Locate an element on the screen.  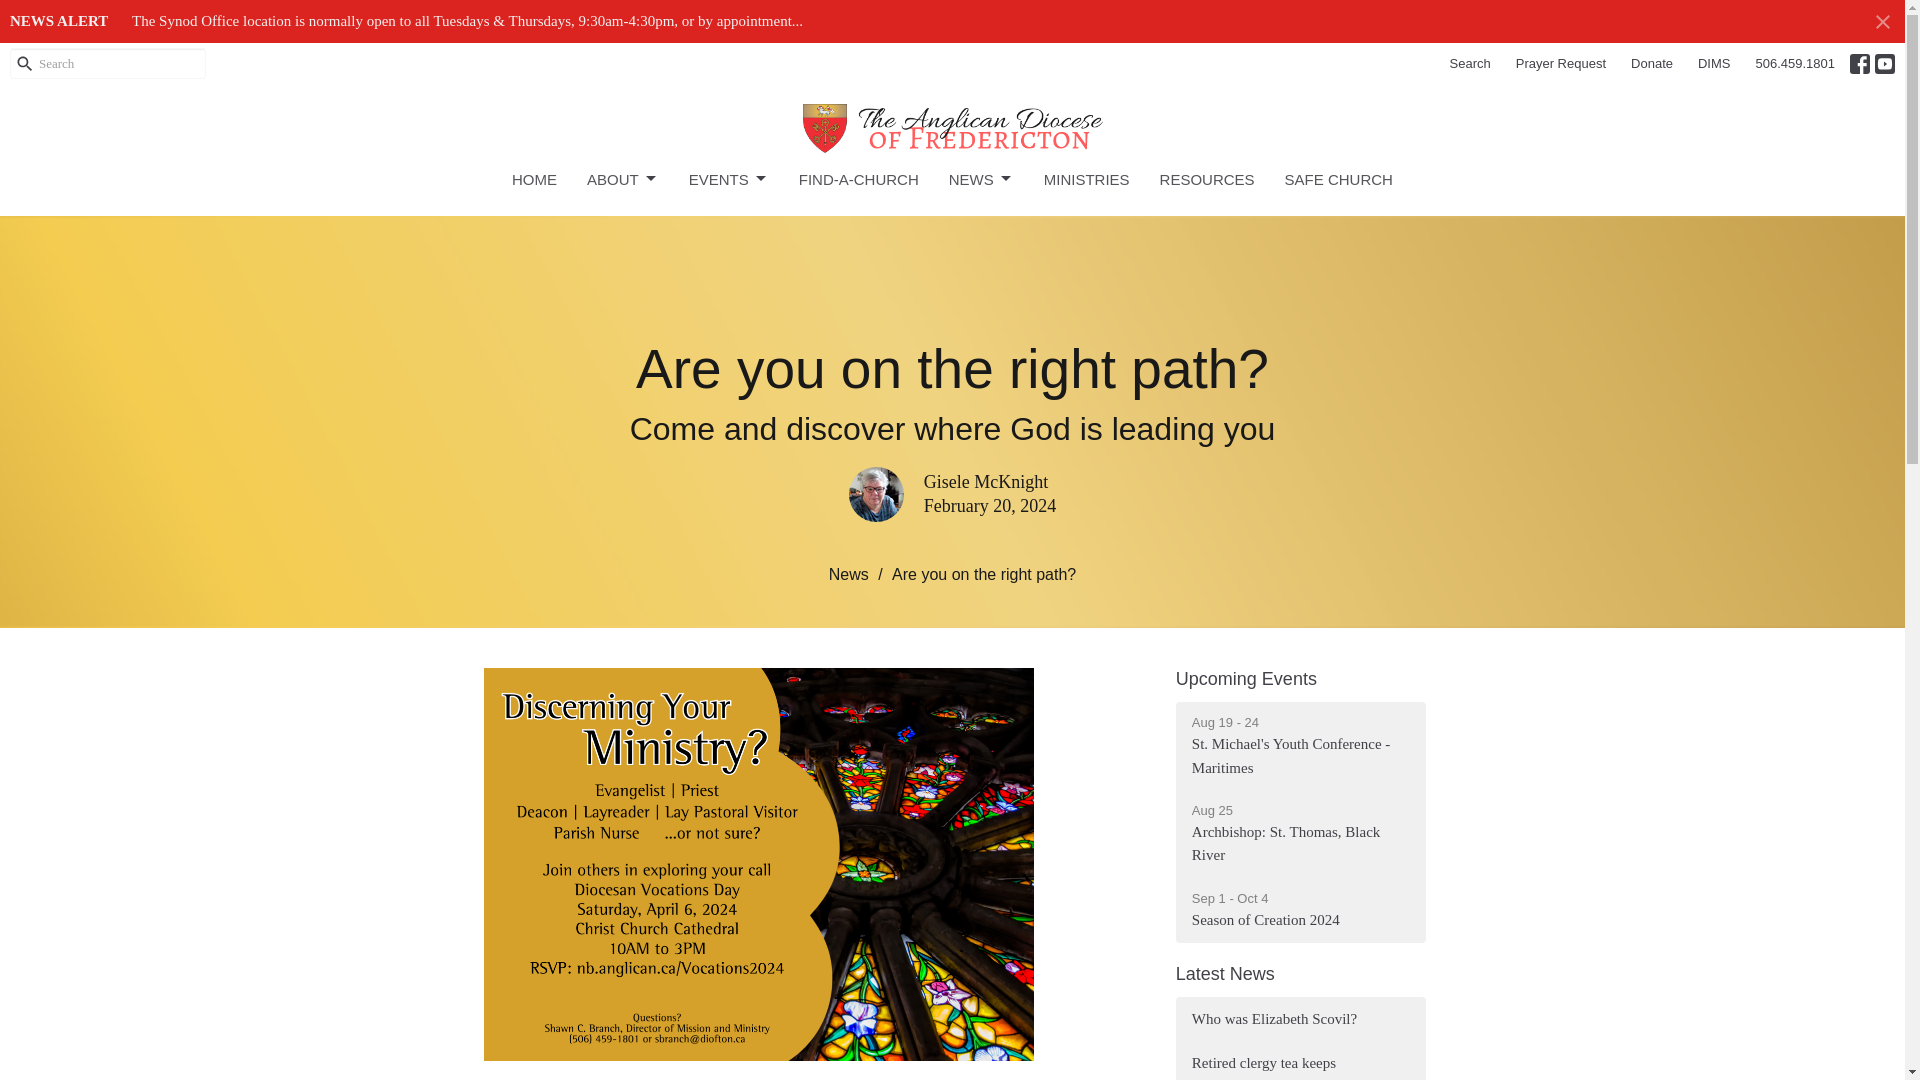
DIMS is located at coordinates (1714, 63).